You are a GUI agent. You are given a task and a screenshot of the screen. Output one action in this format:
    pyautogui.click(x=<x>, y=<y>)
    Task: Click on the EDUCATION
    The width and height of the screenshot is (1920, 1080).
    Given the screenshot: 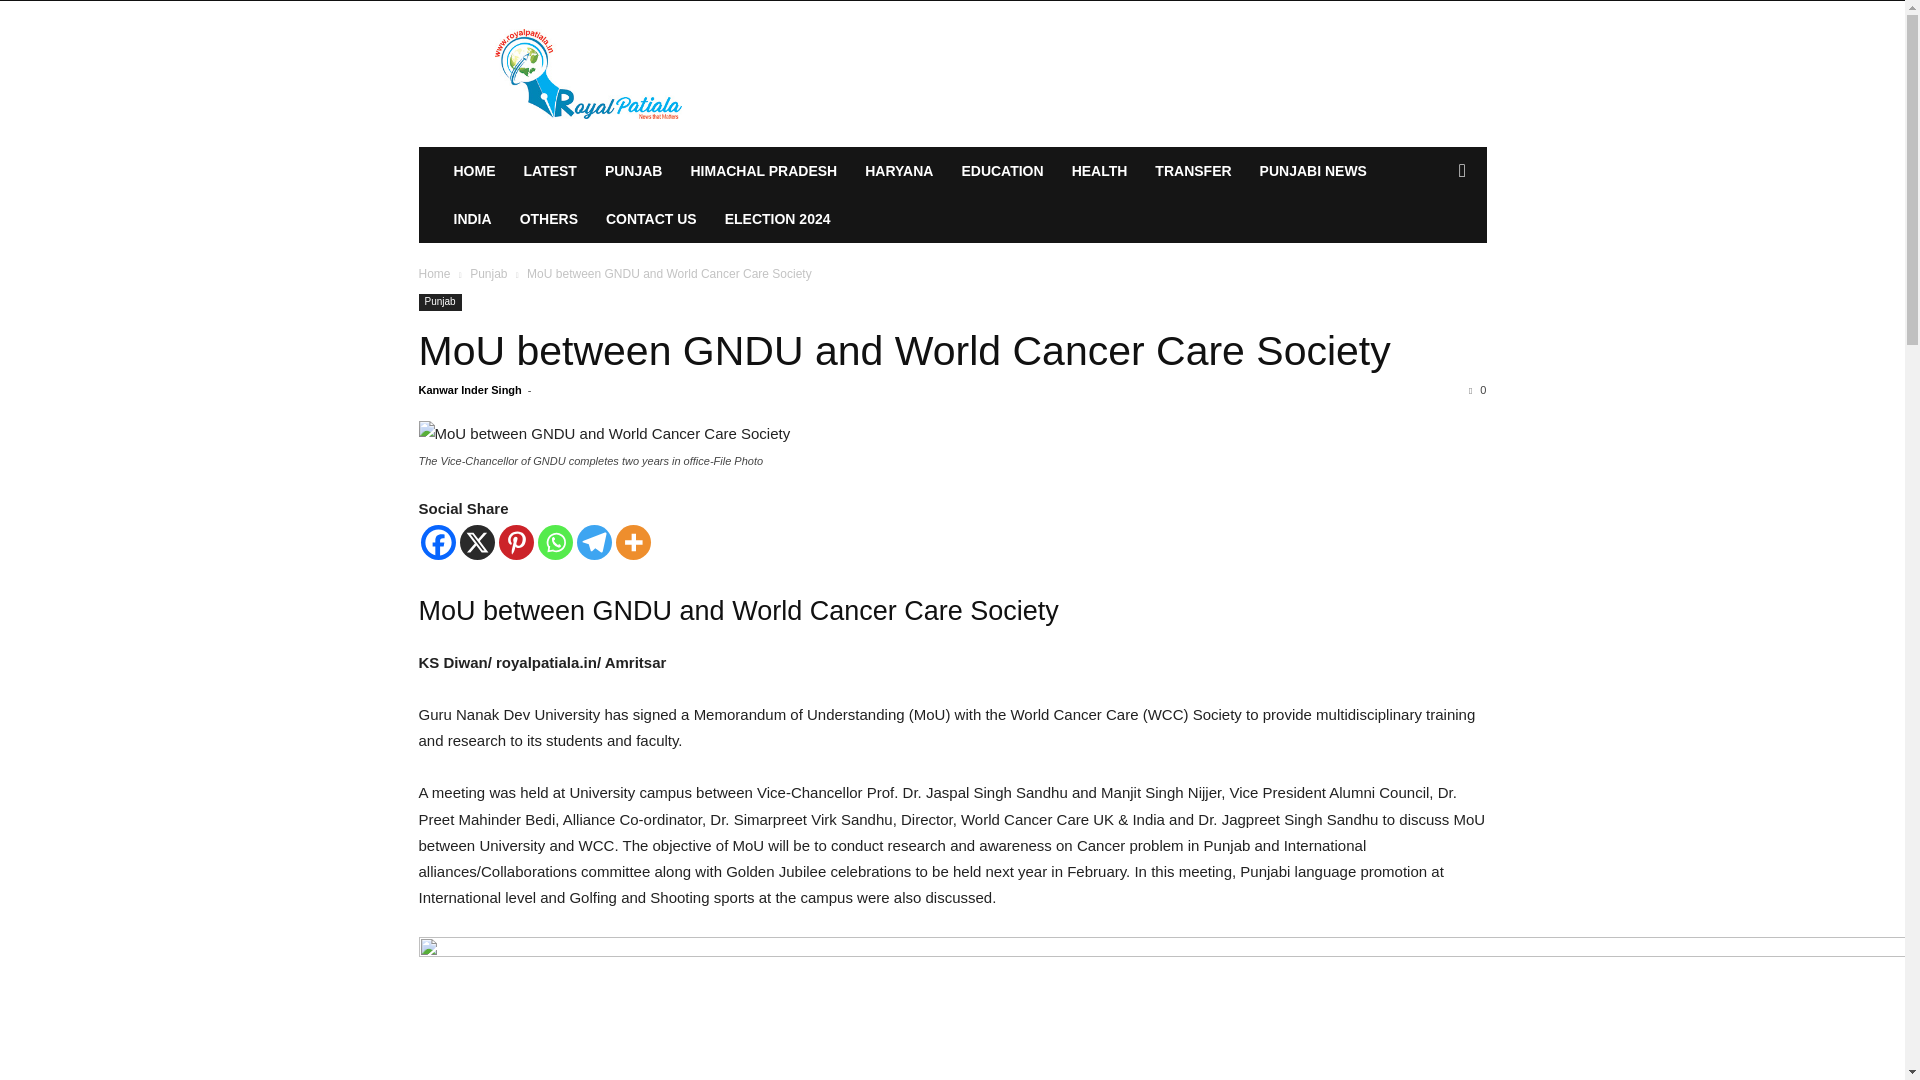 What is the action you would take?
    pyautogui.click(x=1002, y=170)
    